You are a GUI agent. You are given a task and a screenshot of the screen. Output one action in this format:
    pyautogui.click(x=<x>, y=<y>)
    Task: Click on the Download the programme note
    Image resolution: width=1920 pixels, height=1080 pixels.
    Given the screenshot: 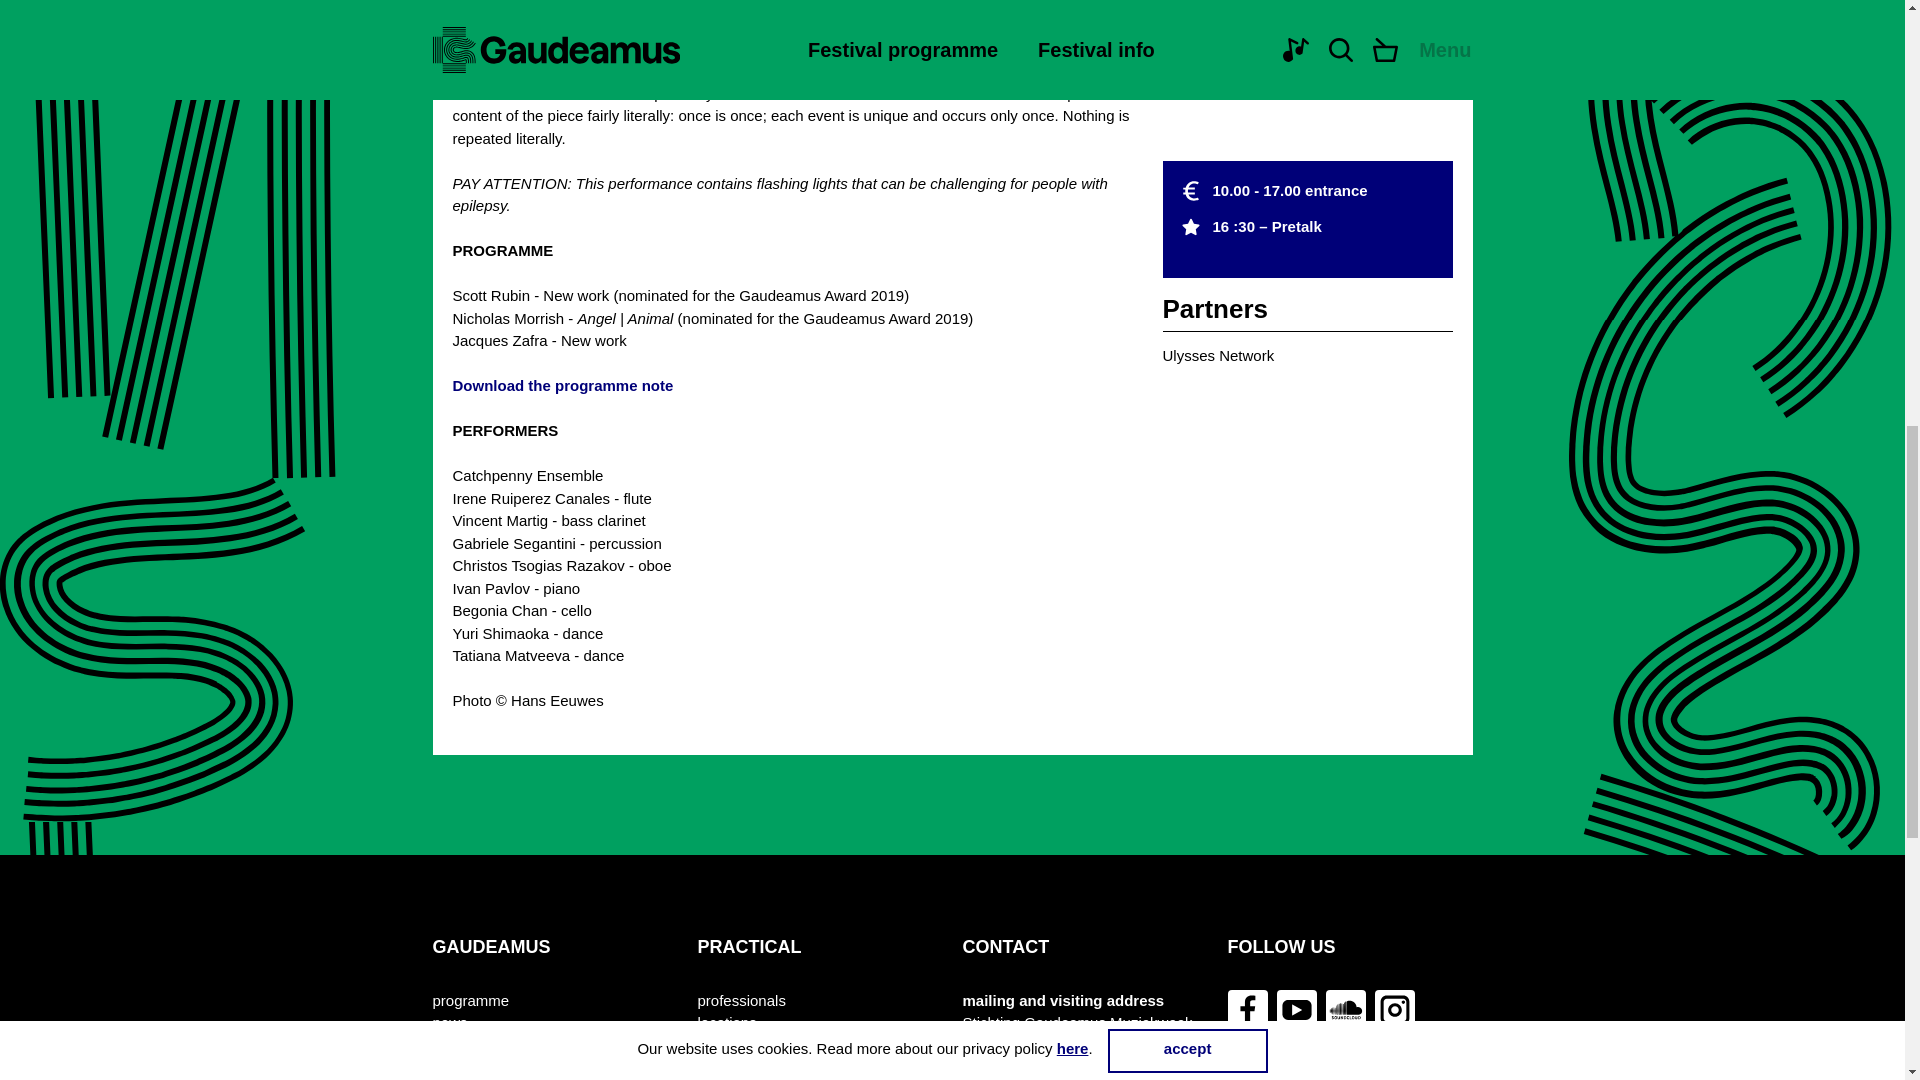 What is the action you would take?
    pyautogui.click(x=562, y=385)
    